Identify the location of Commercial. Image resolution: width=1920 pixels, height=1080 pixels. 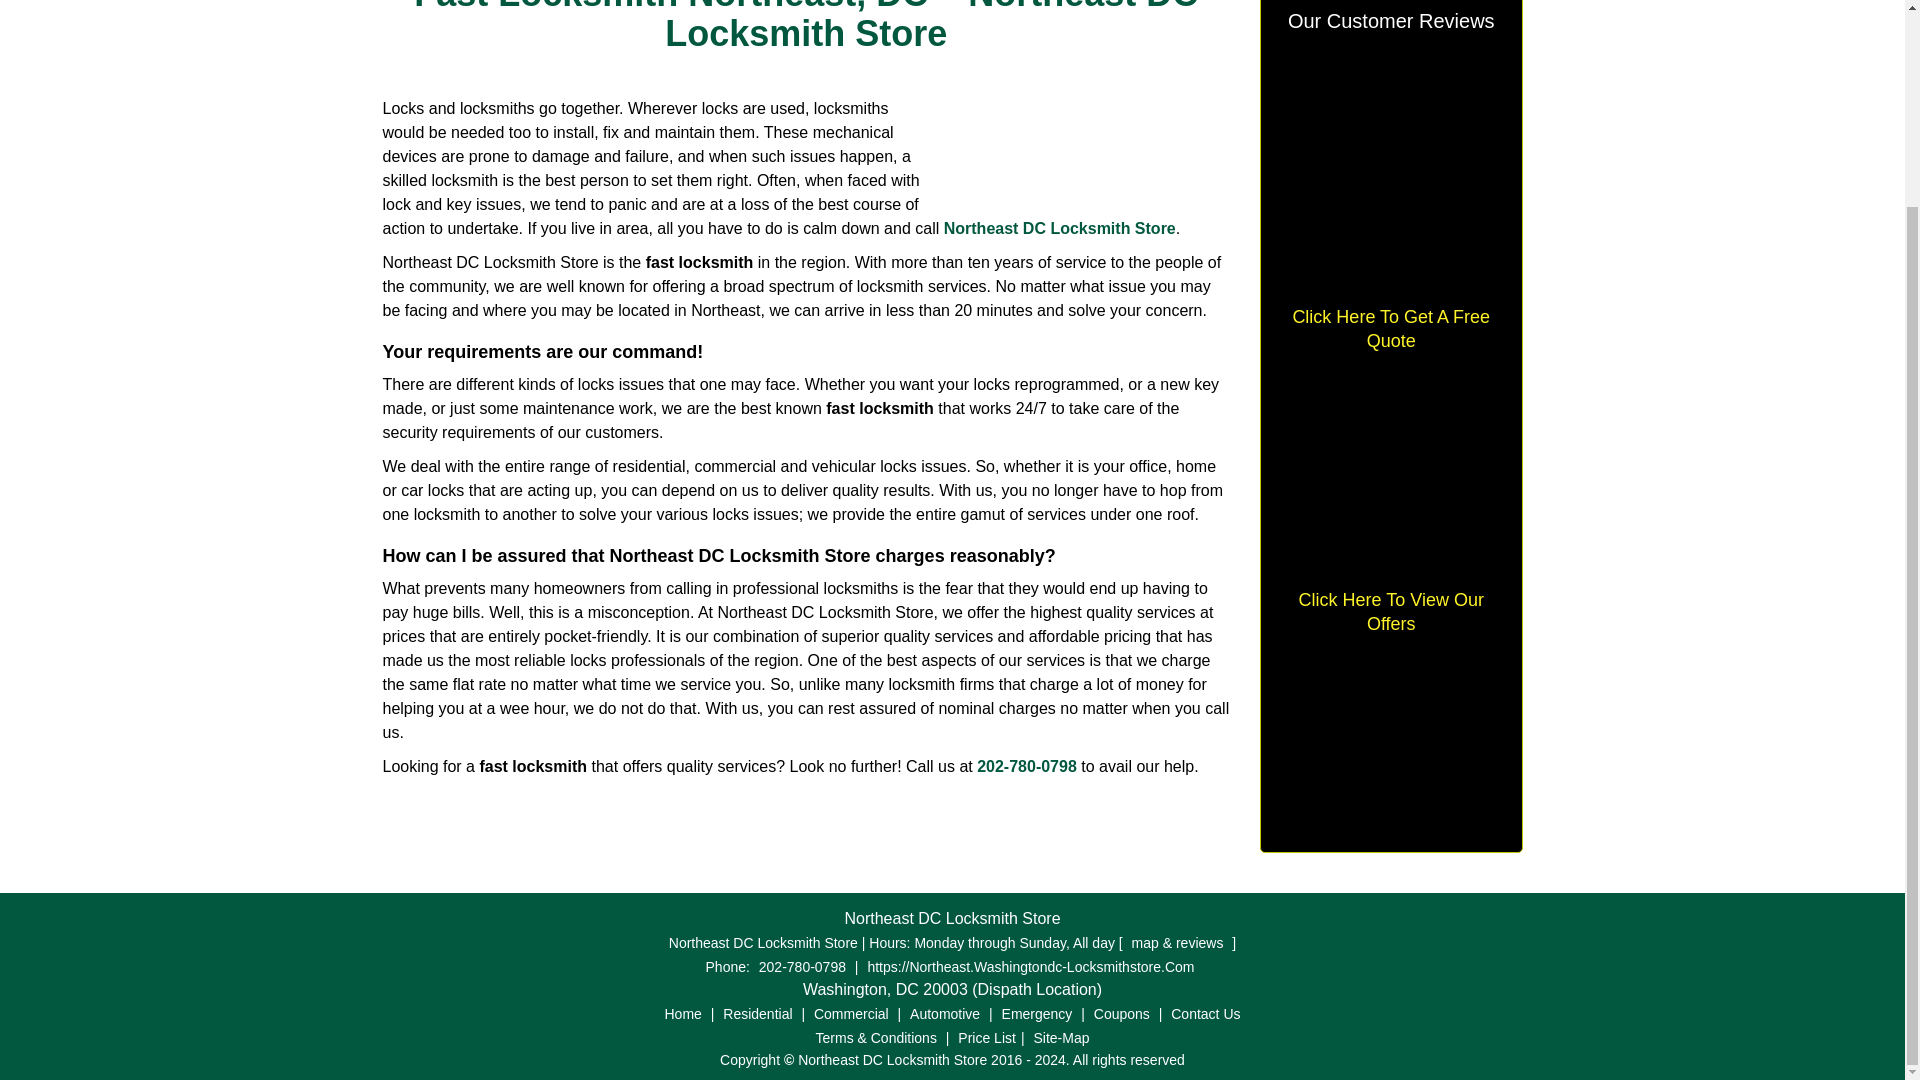
(851, 1013).